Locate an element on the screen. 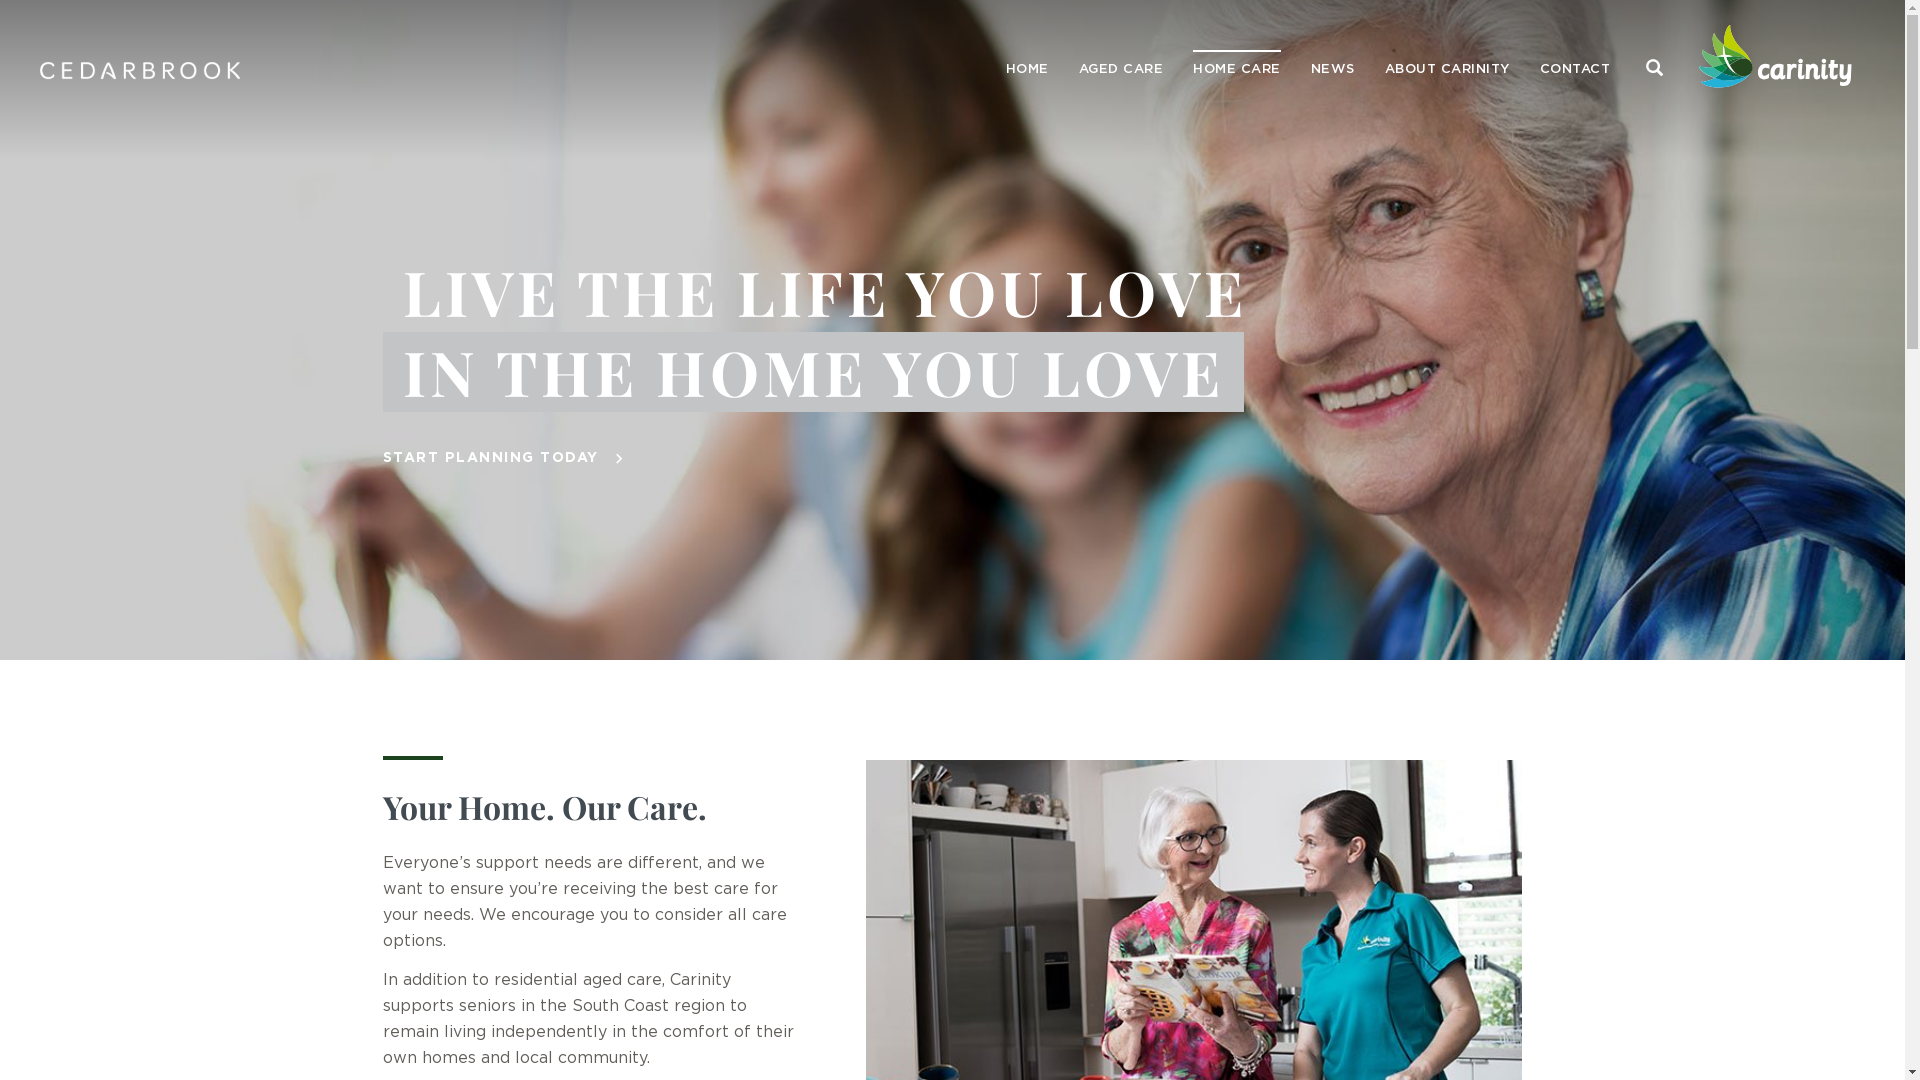 The width and height of the screenshot is (1920, 1080). START PLANNING TODAY is located at coordinates (490, 458).